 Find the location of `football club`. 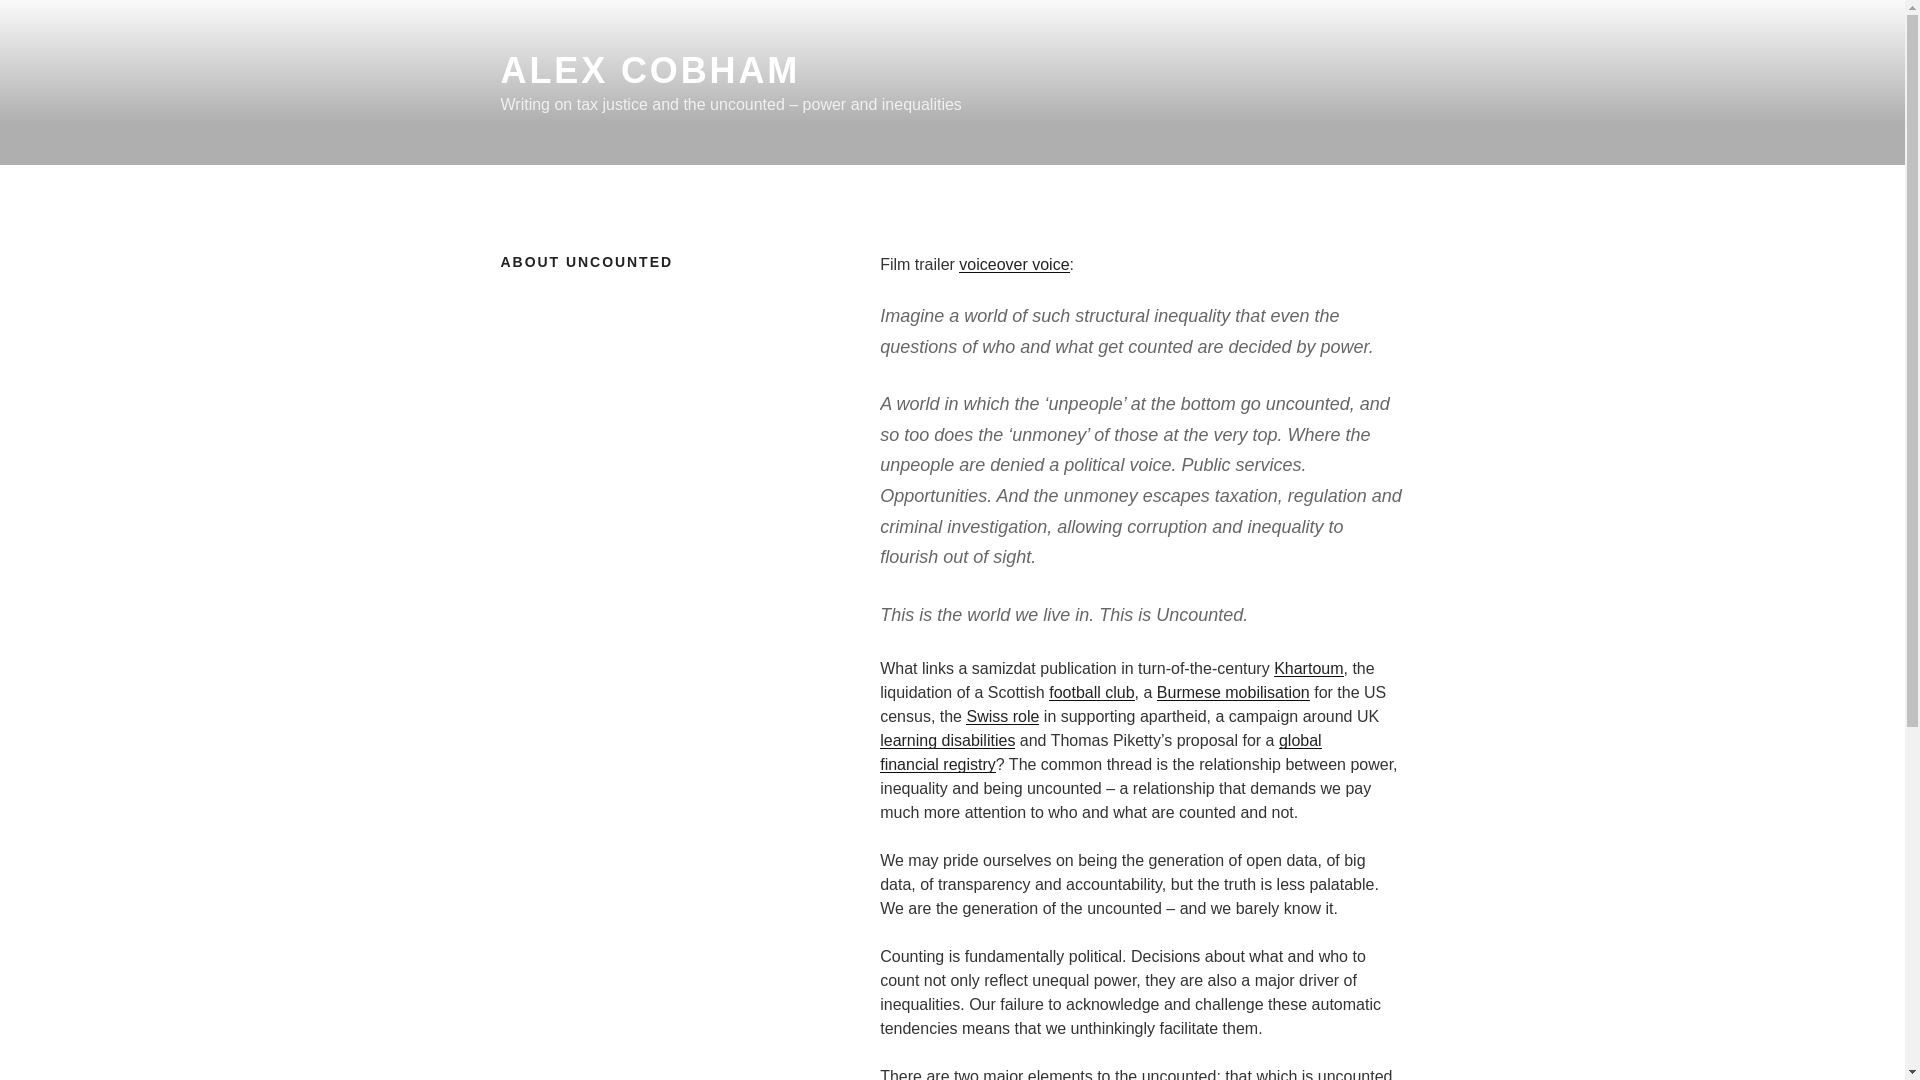

football club is located at coordinates (1091, 692).